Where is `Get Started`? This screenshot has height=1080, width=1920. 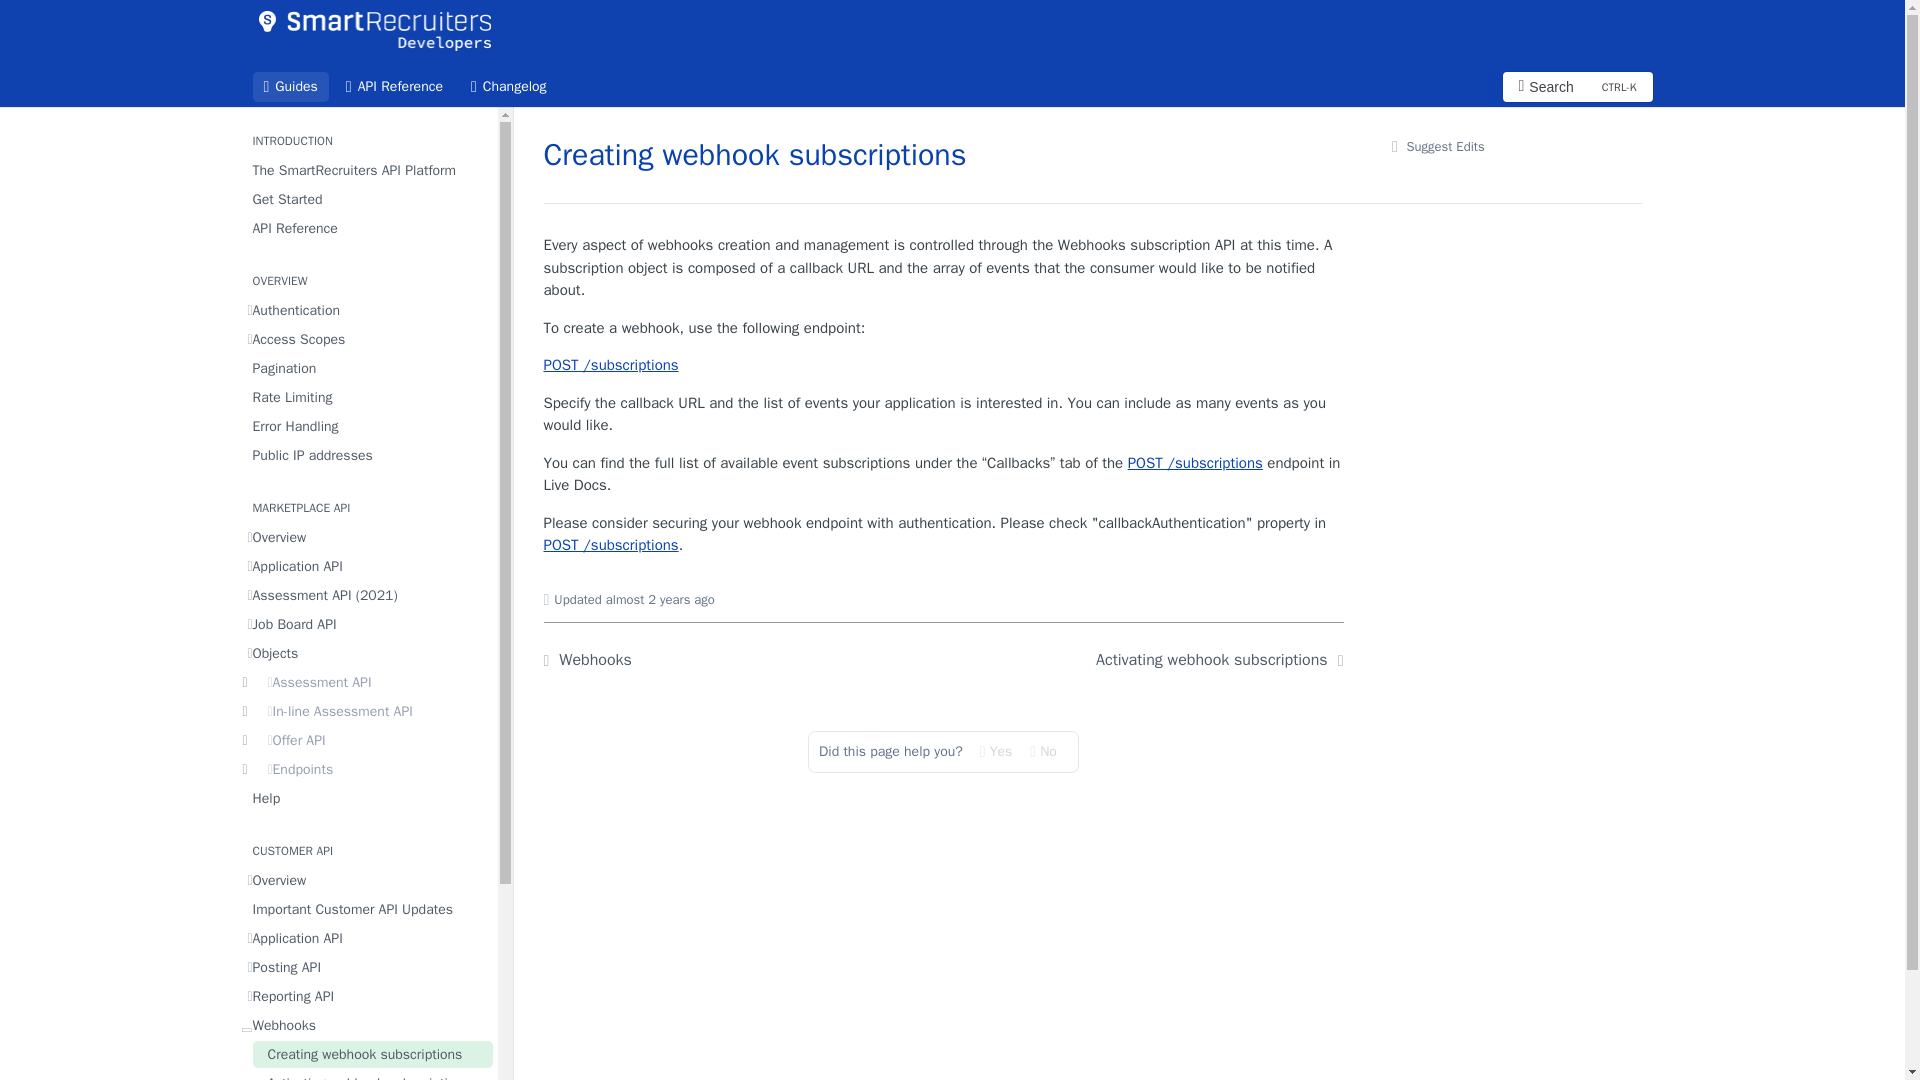
Get Started is located at coordinates (366, 454).